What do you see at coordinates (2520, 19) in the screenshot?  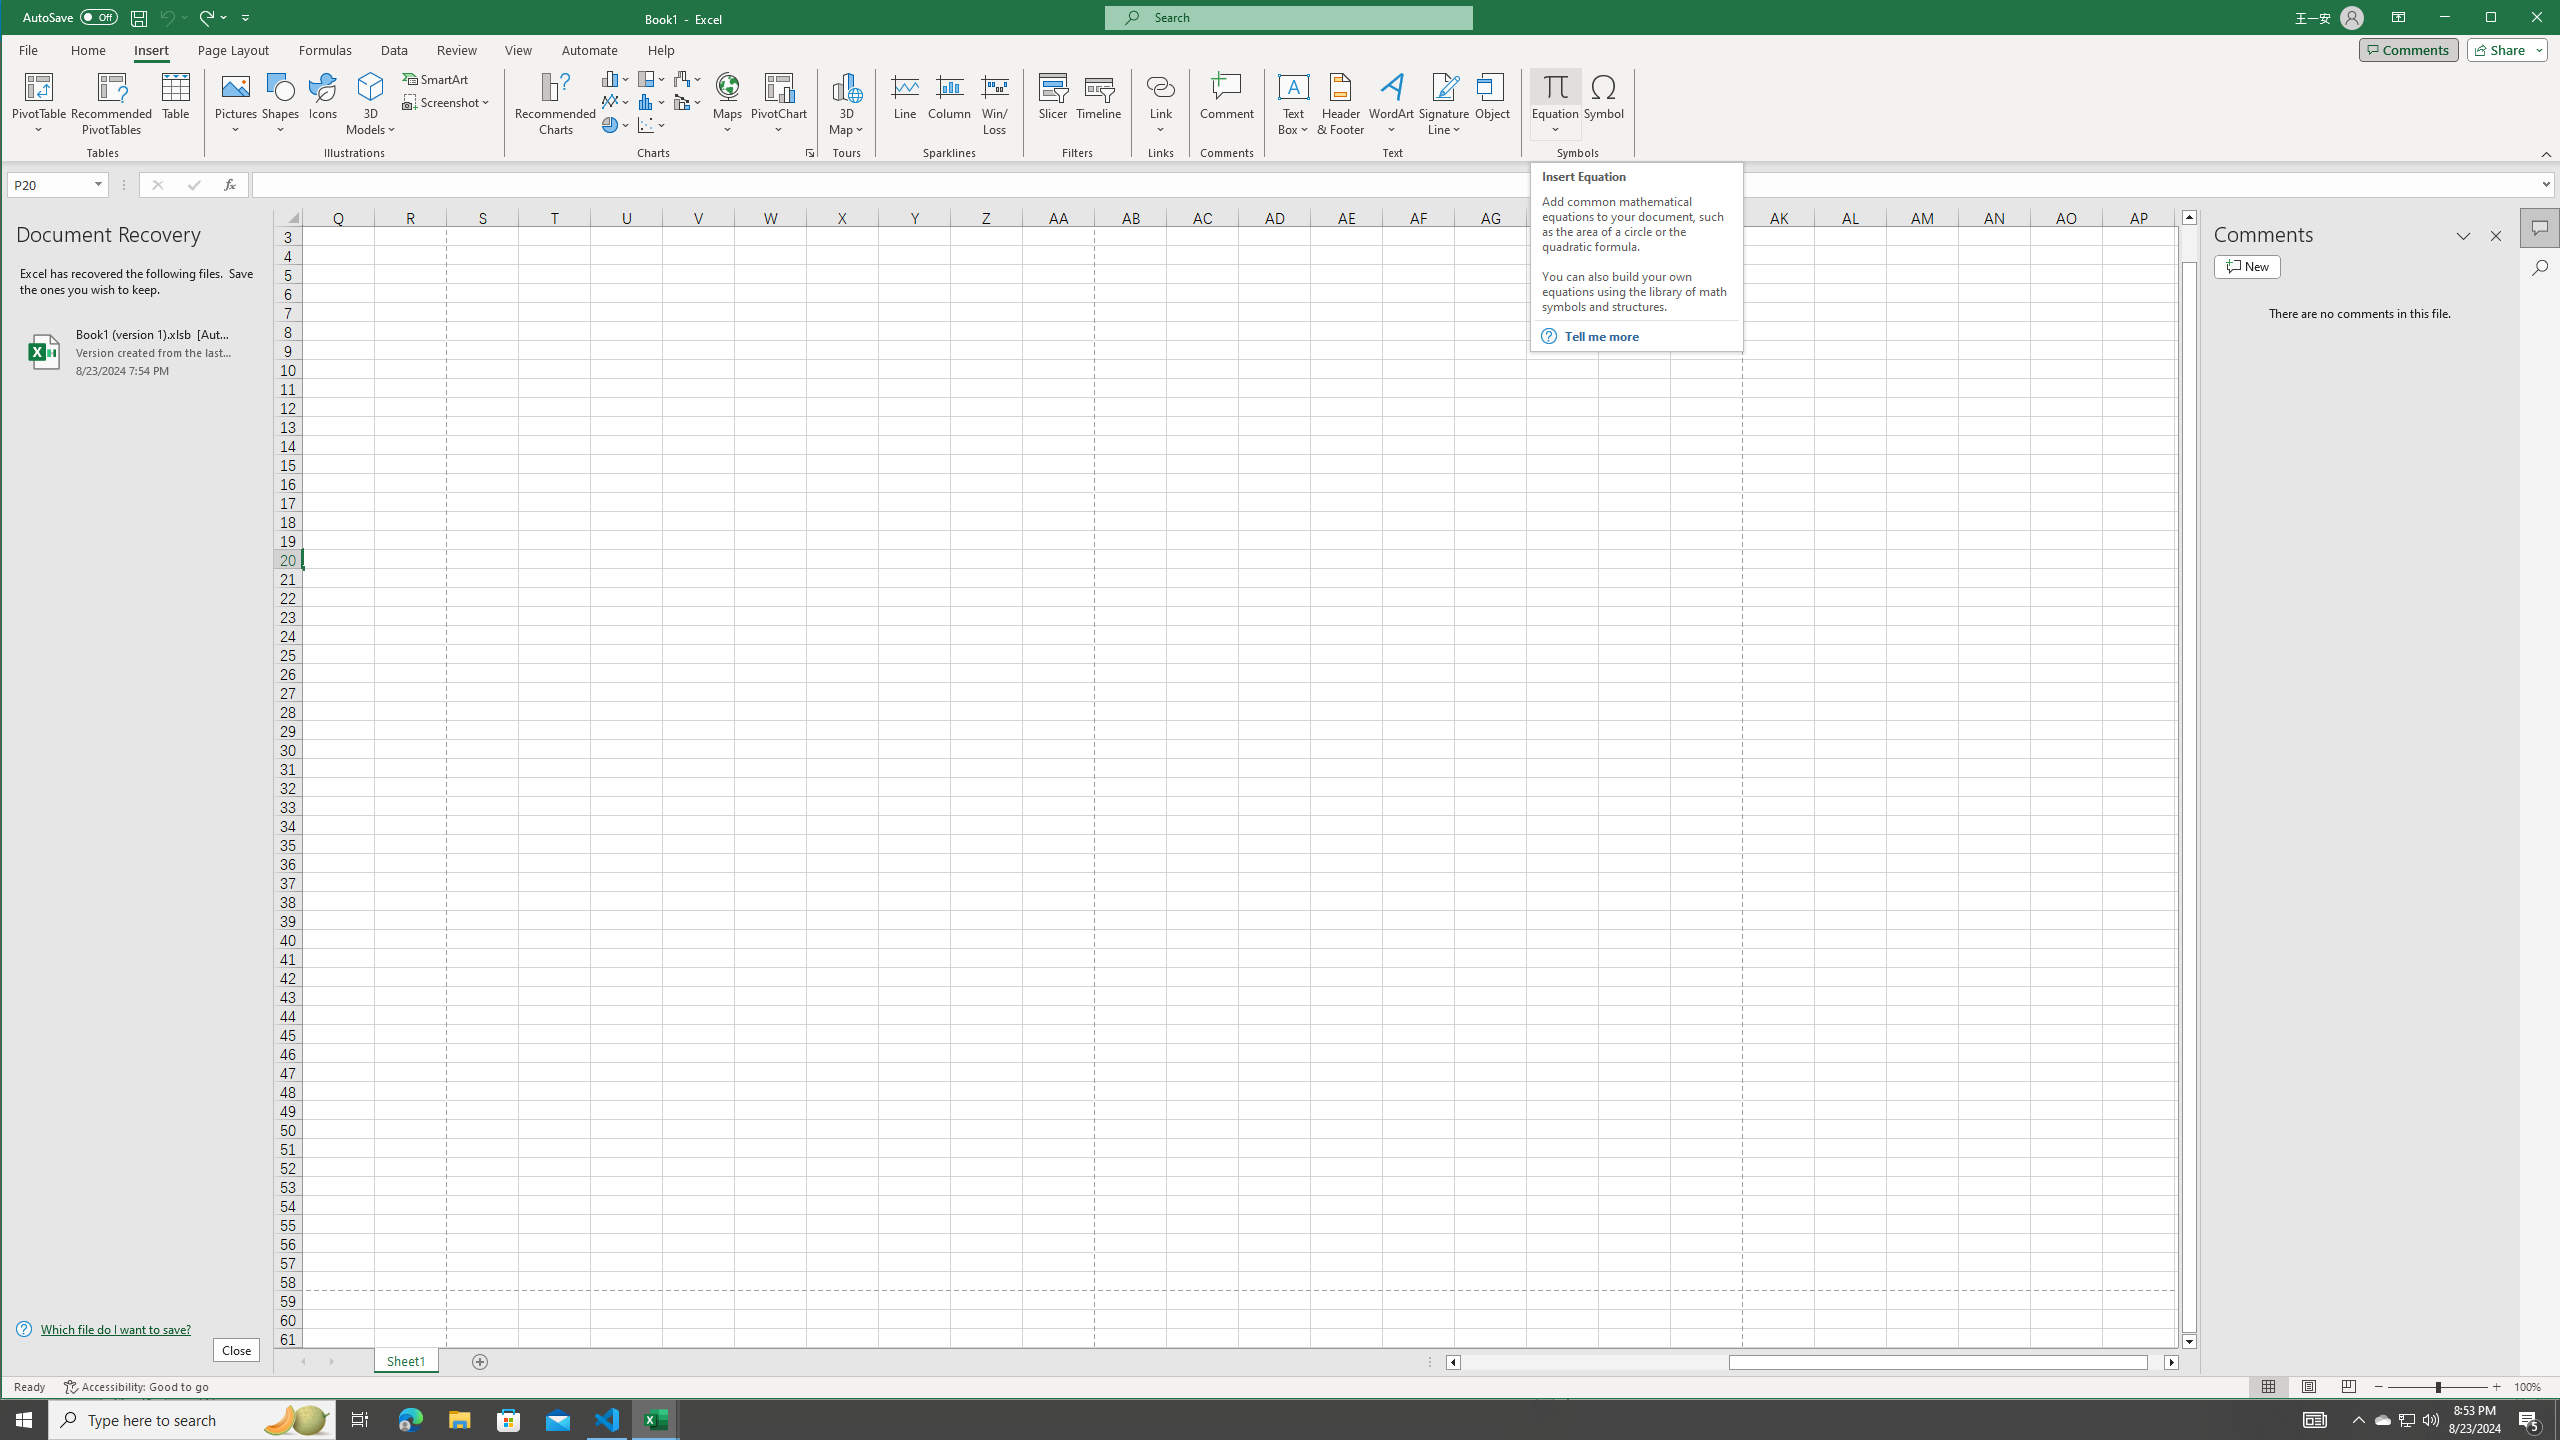 I see `Maximize` at bounding box center [2520, 19].